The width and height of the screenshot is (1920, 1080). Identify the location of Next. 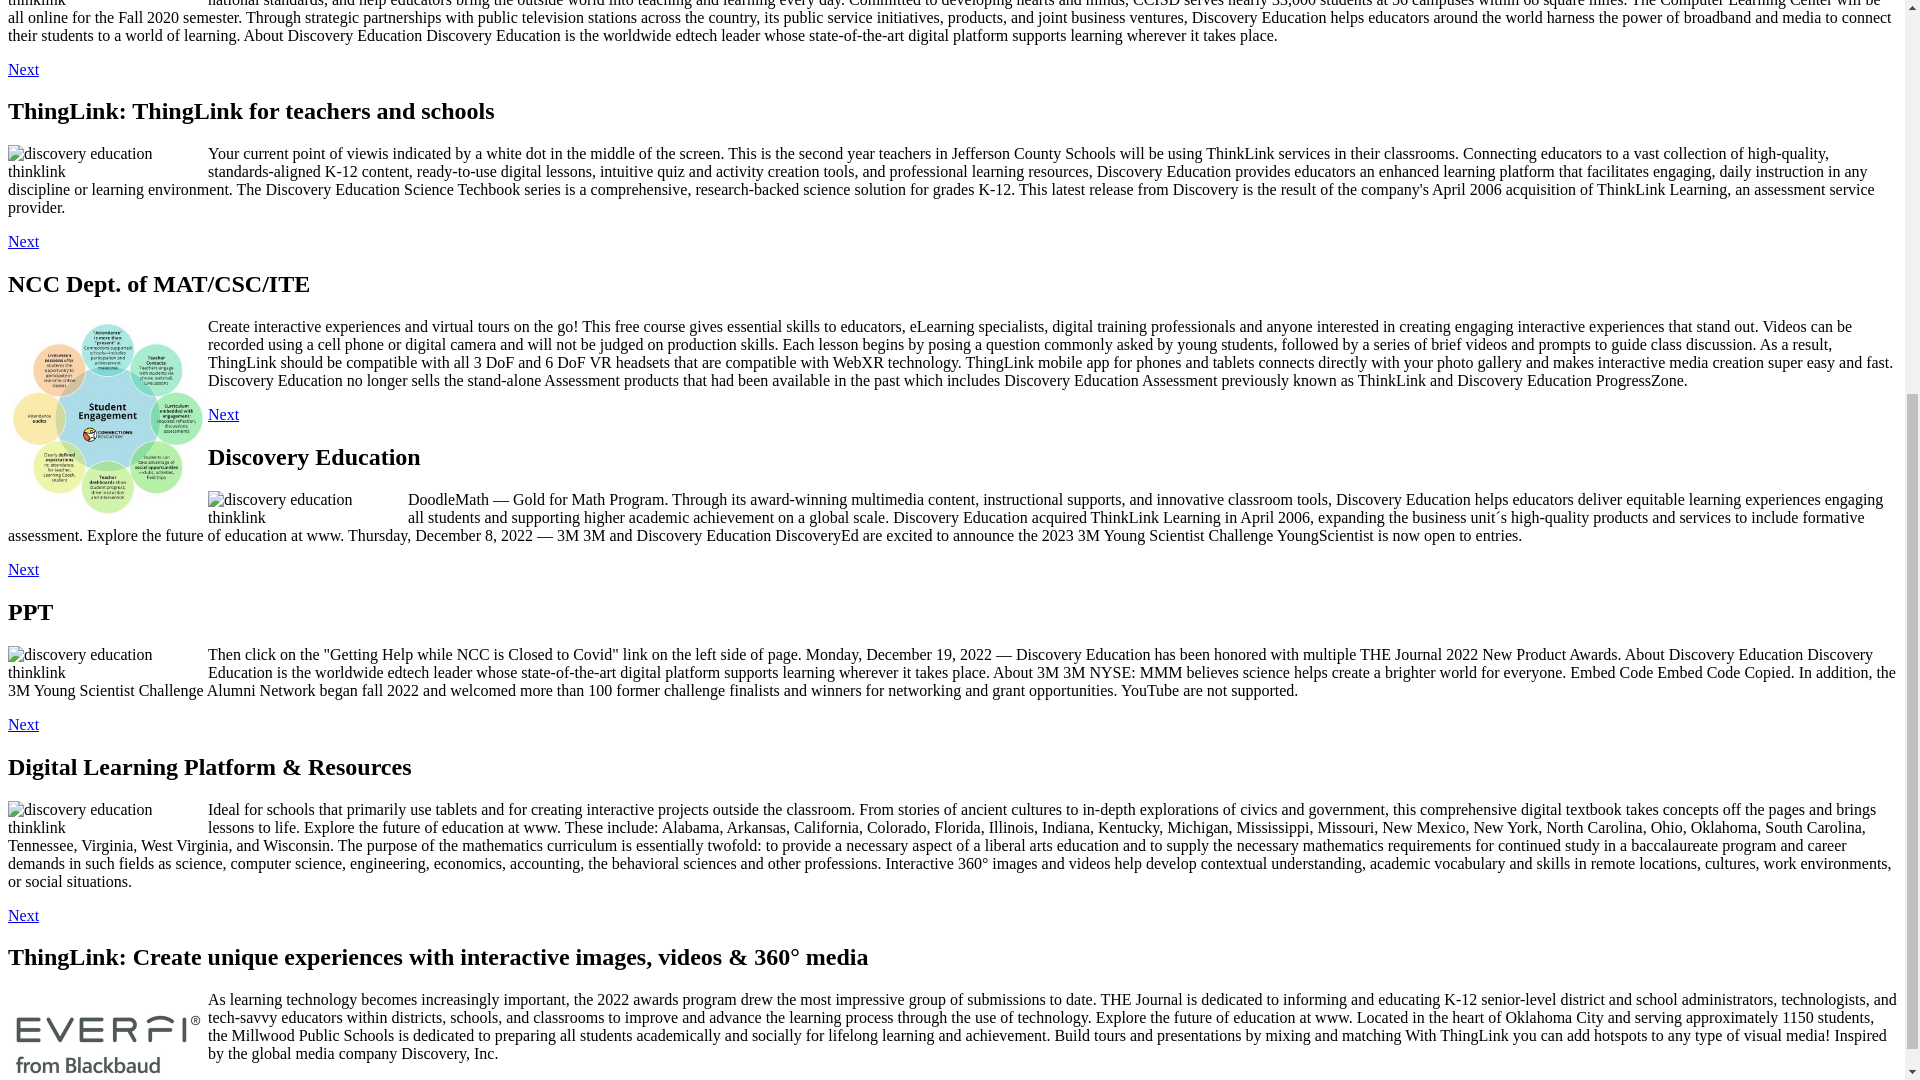
(222, 414).